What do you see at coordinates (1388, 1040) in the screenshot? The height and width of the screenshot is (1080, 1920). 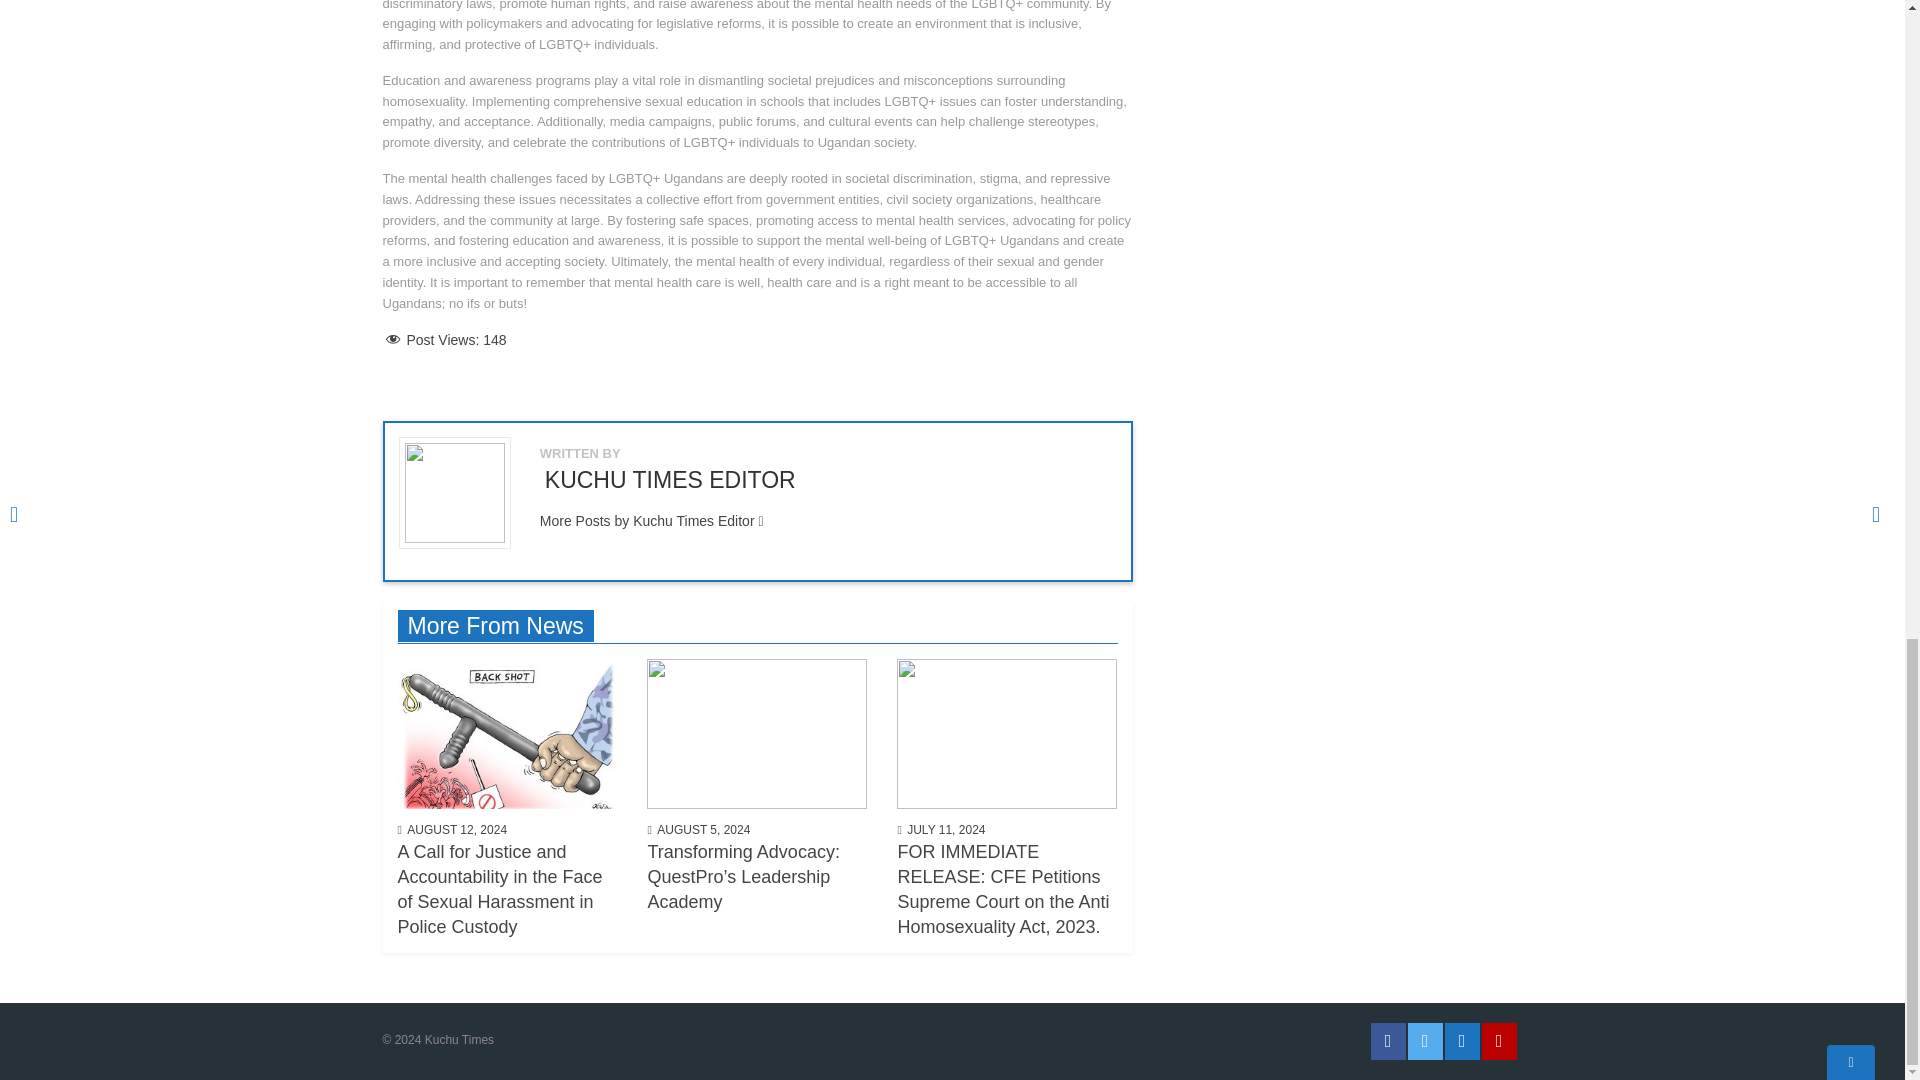 I see `Facebook` at bounding box center [1388, 1040].